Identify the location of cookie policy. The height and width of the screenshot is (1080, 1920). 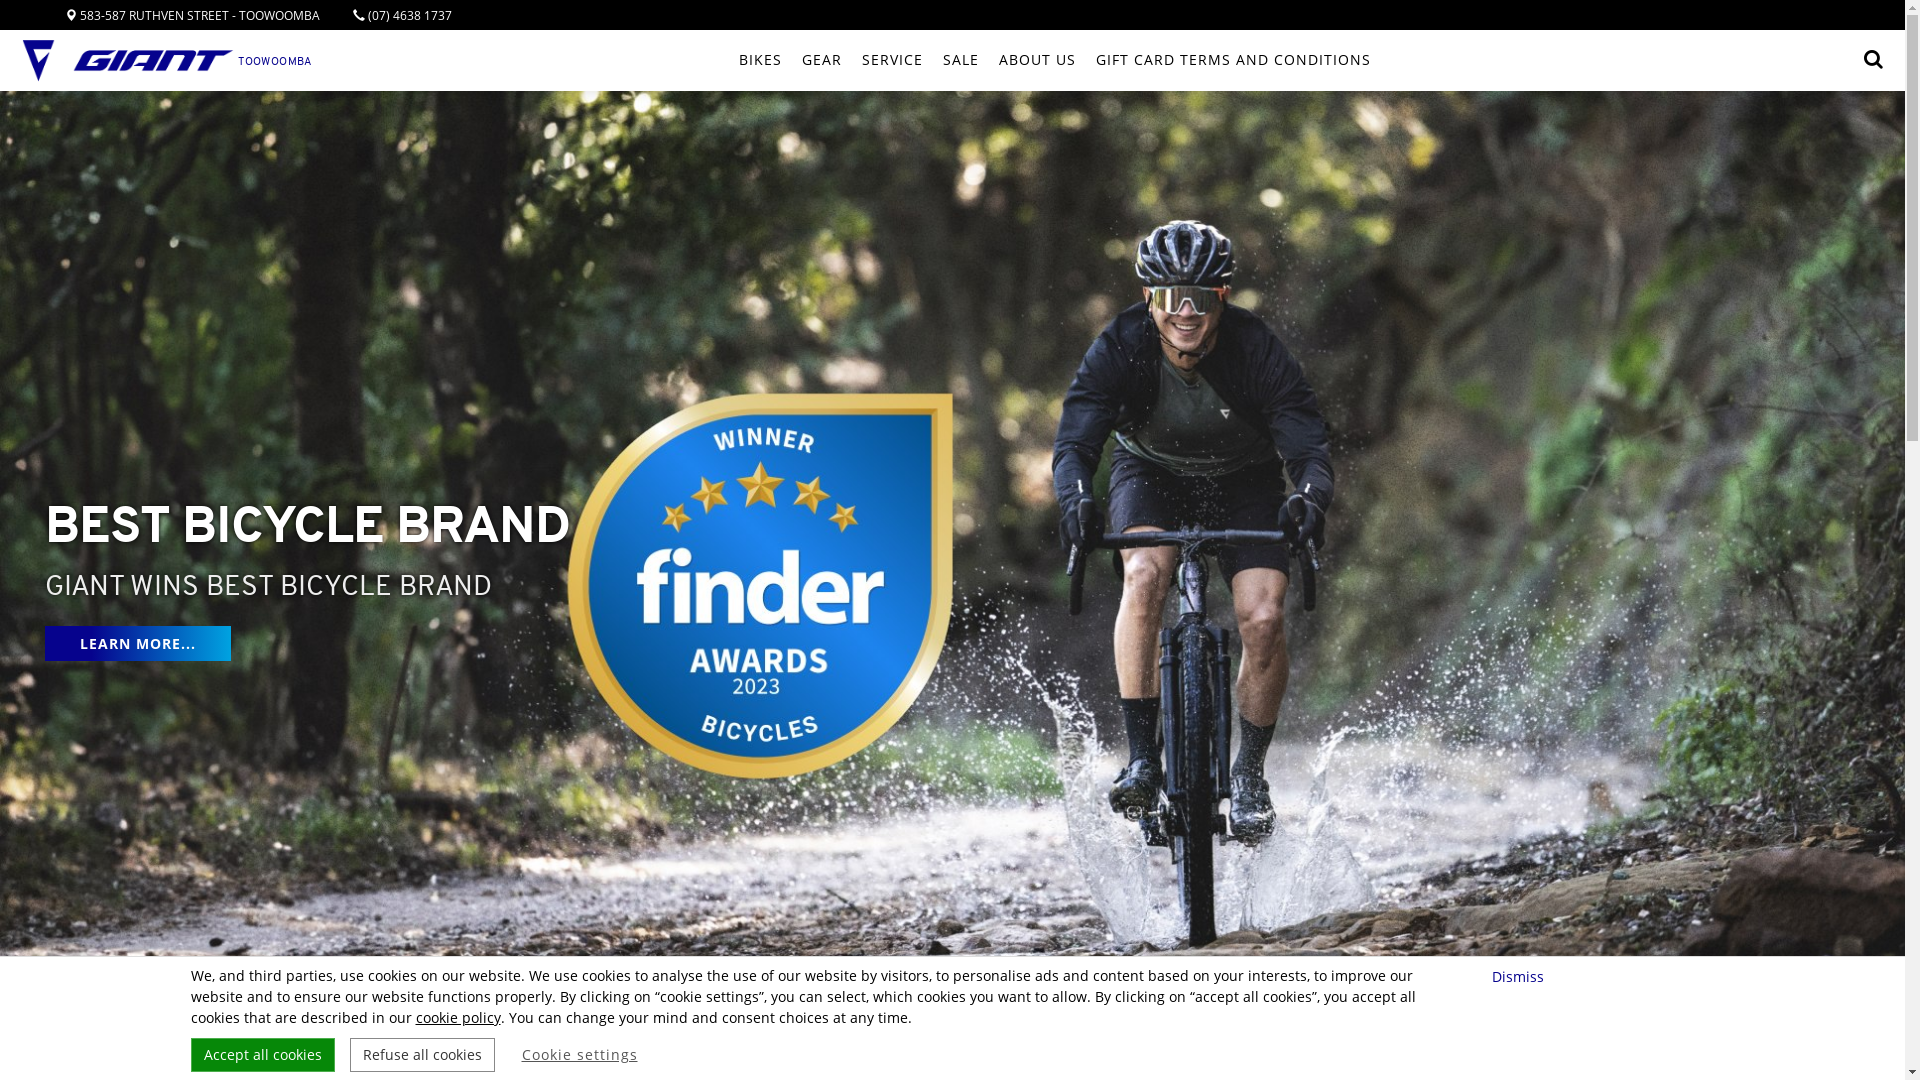
(458, 1018).